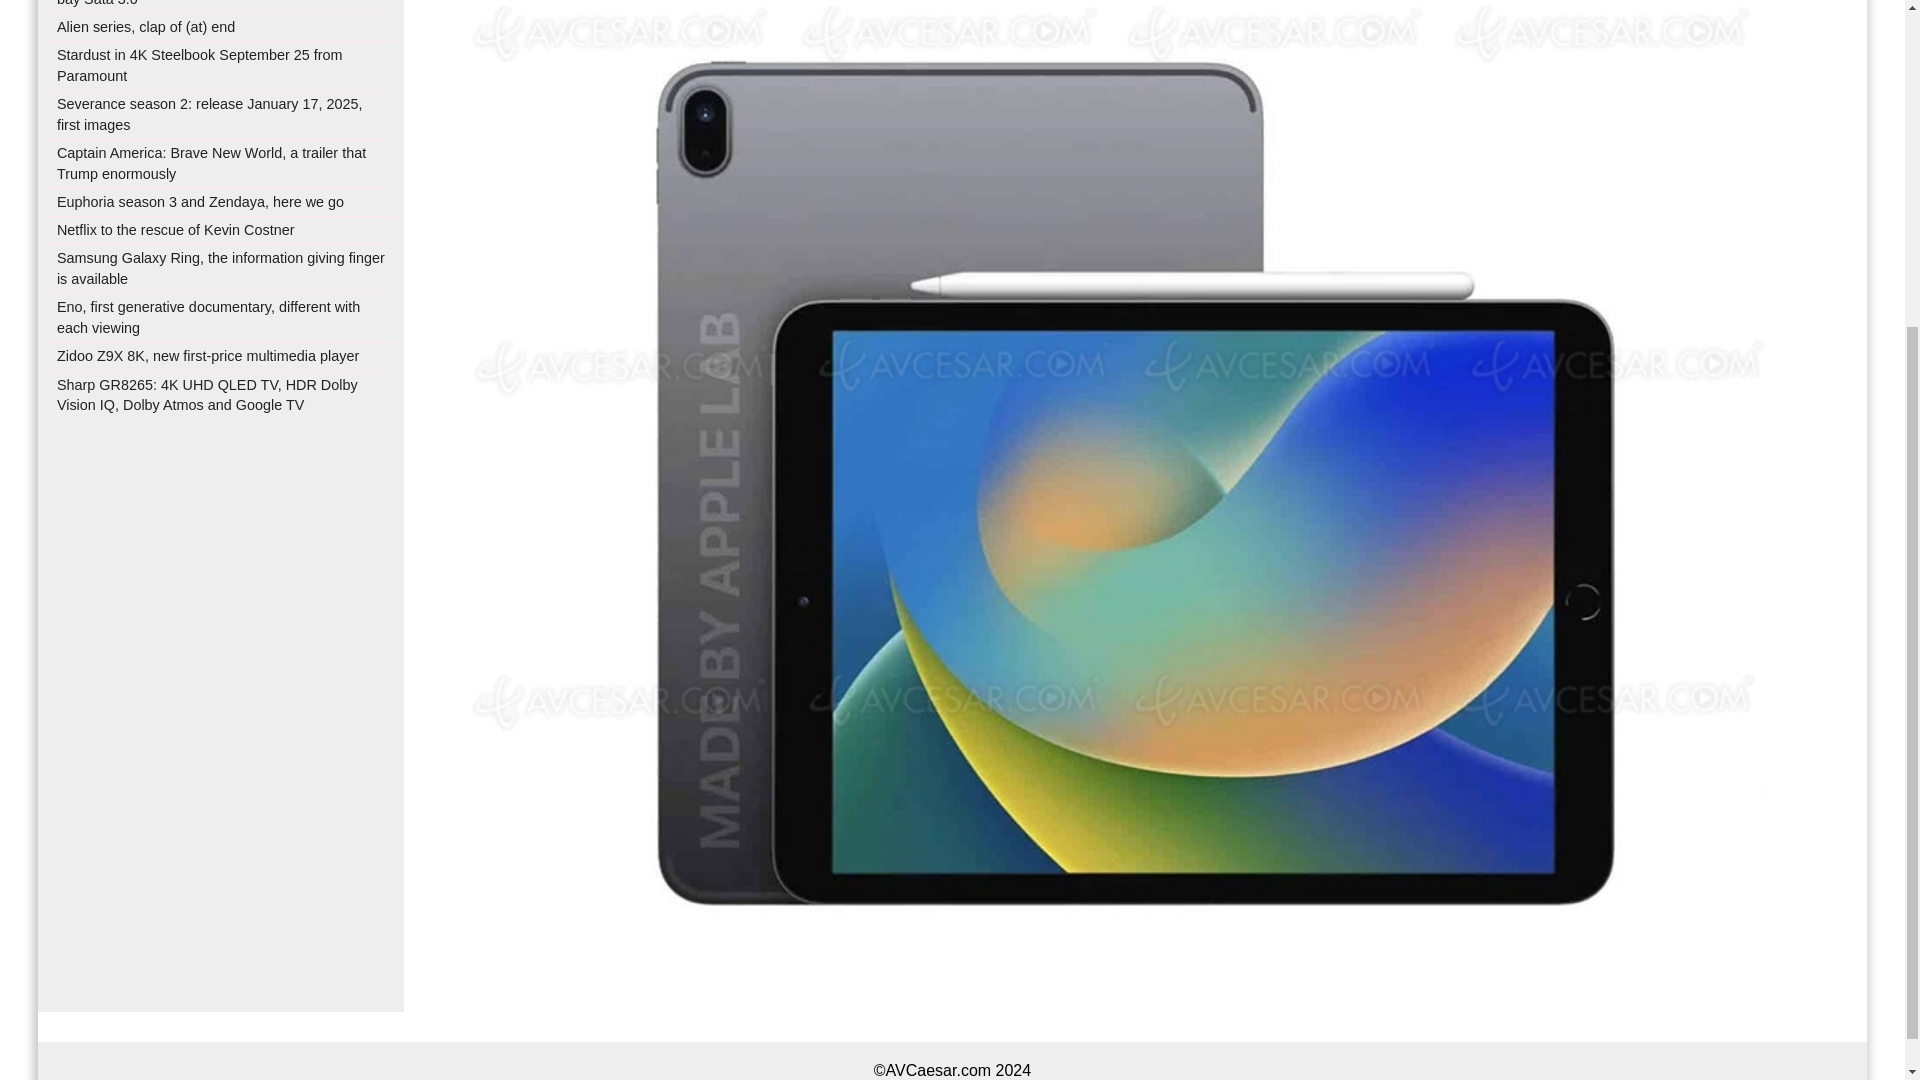  Describe the element at coordinates (210, 3) in the screenshot. I see `Zidoo Z30 Pro, new media player with 3.5" HDD bay Sata 3.0` at that location.